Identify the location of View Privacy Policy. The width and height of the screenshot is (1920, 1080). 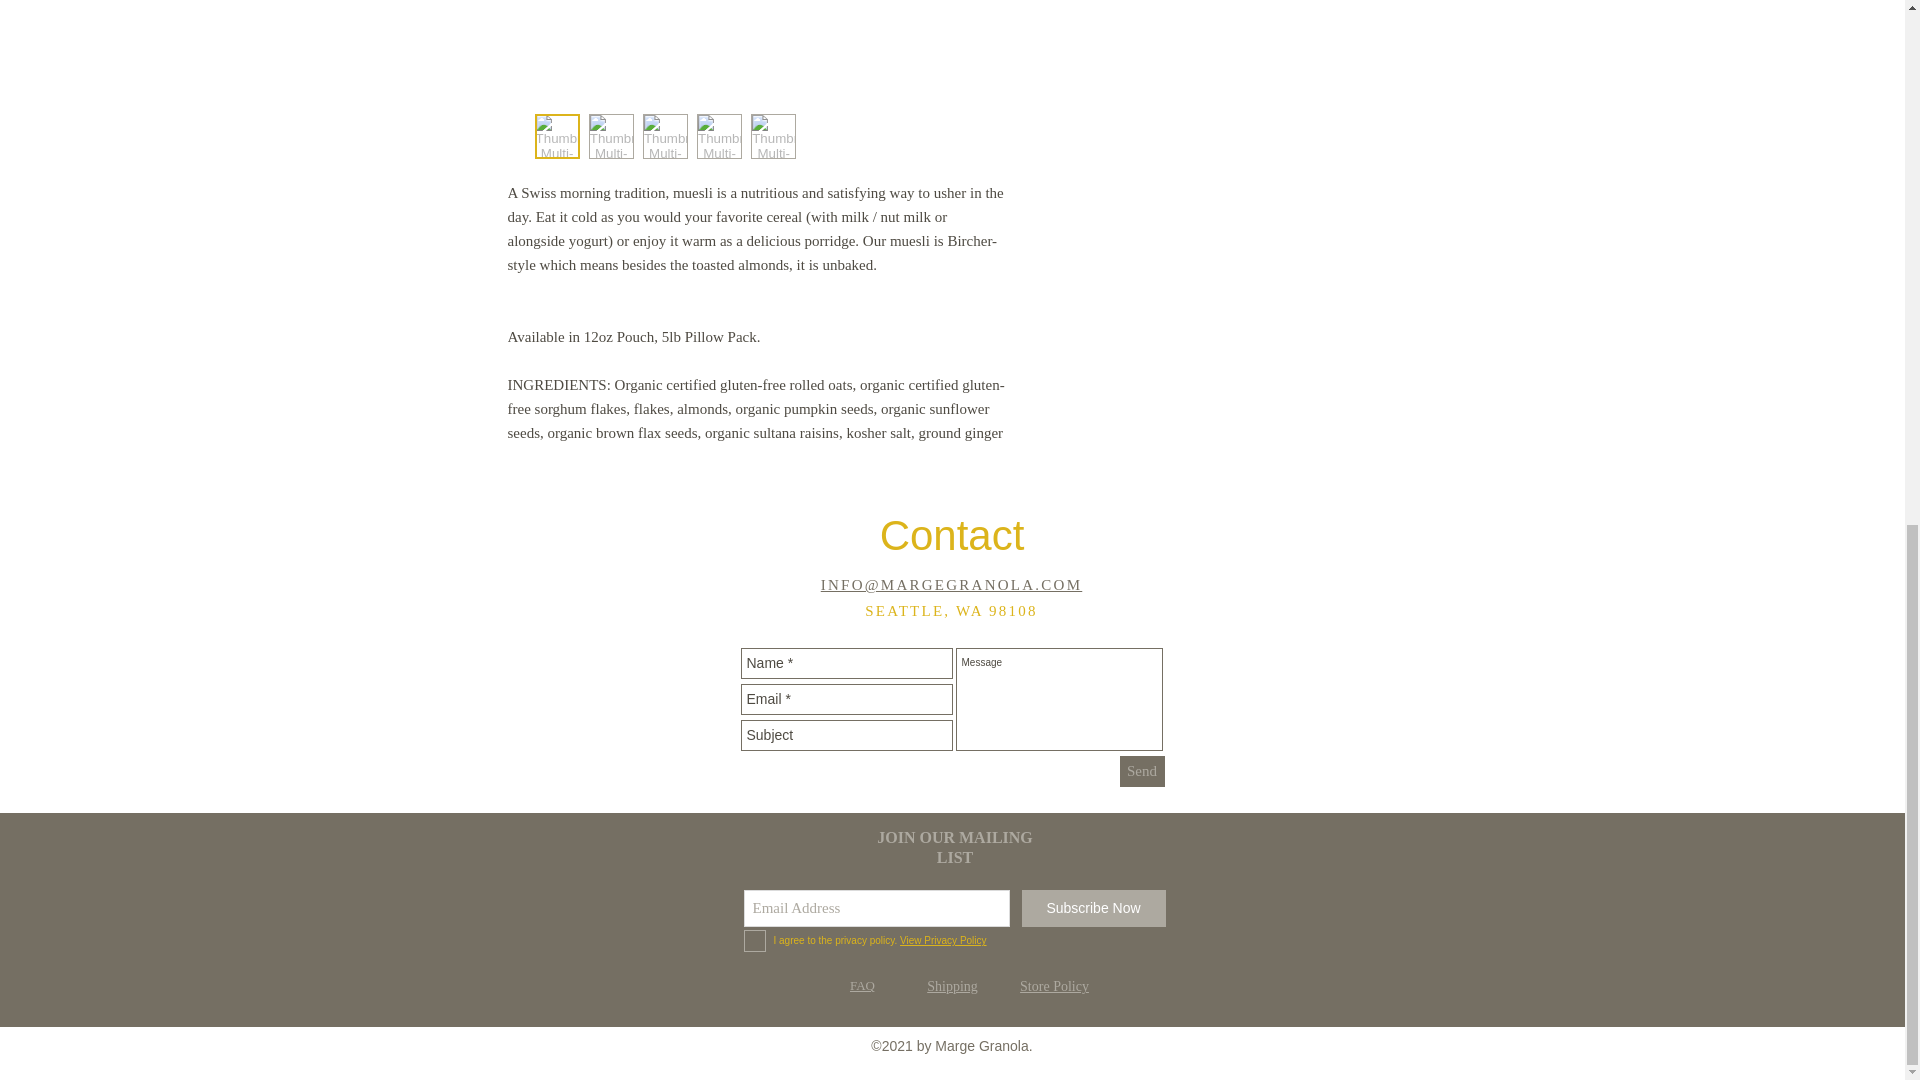
(943, 940).